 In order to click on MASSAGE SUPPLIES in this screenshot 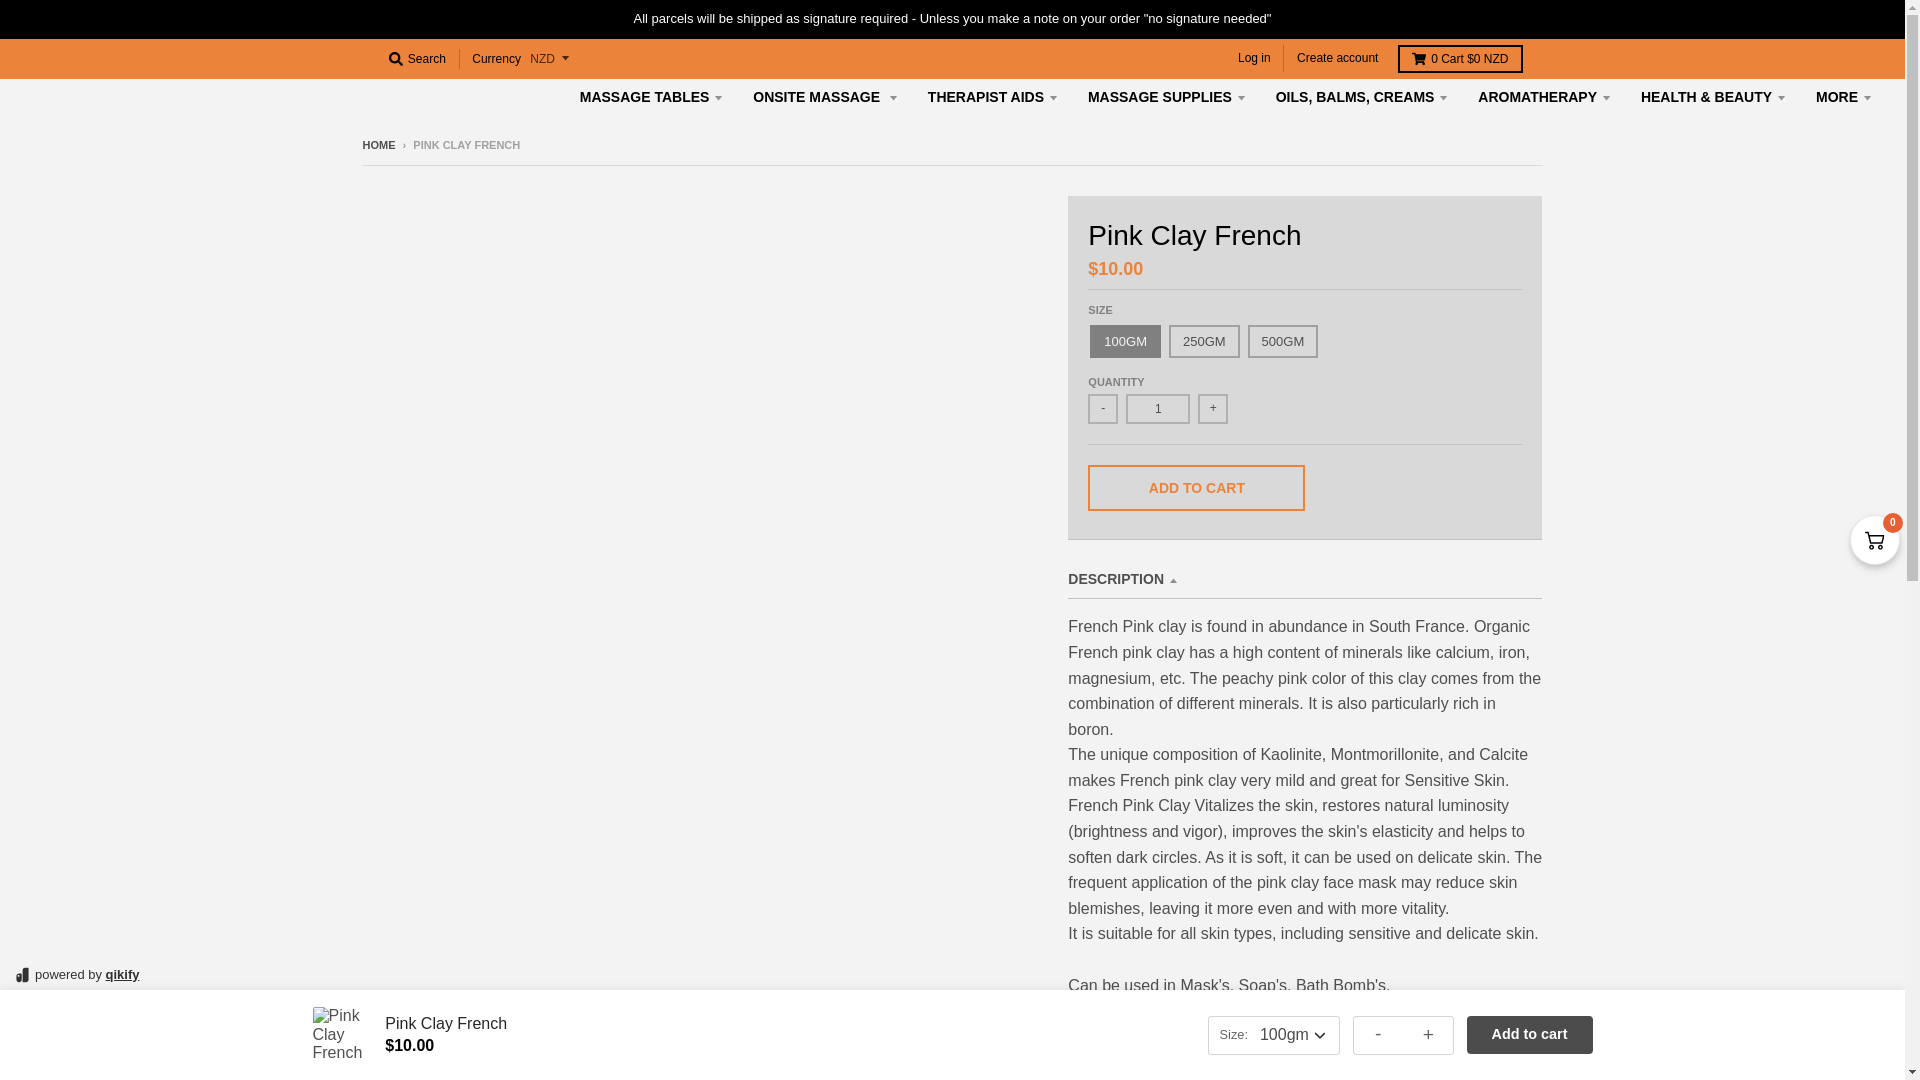, I will do `click(1167, 96)`.